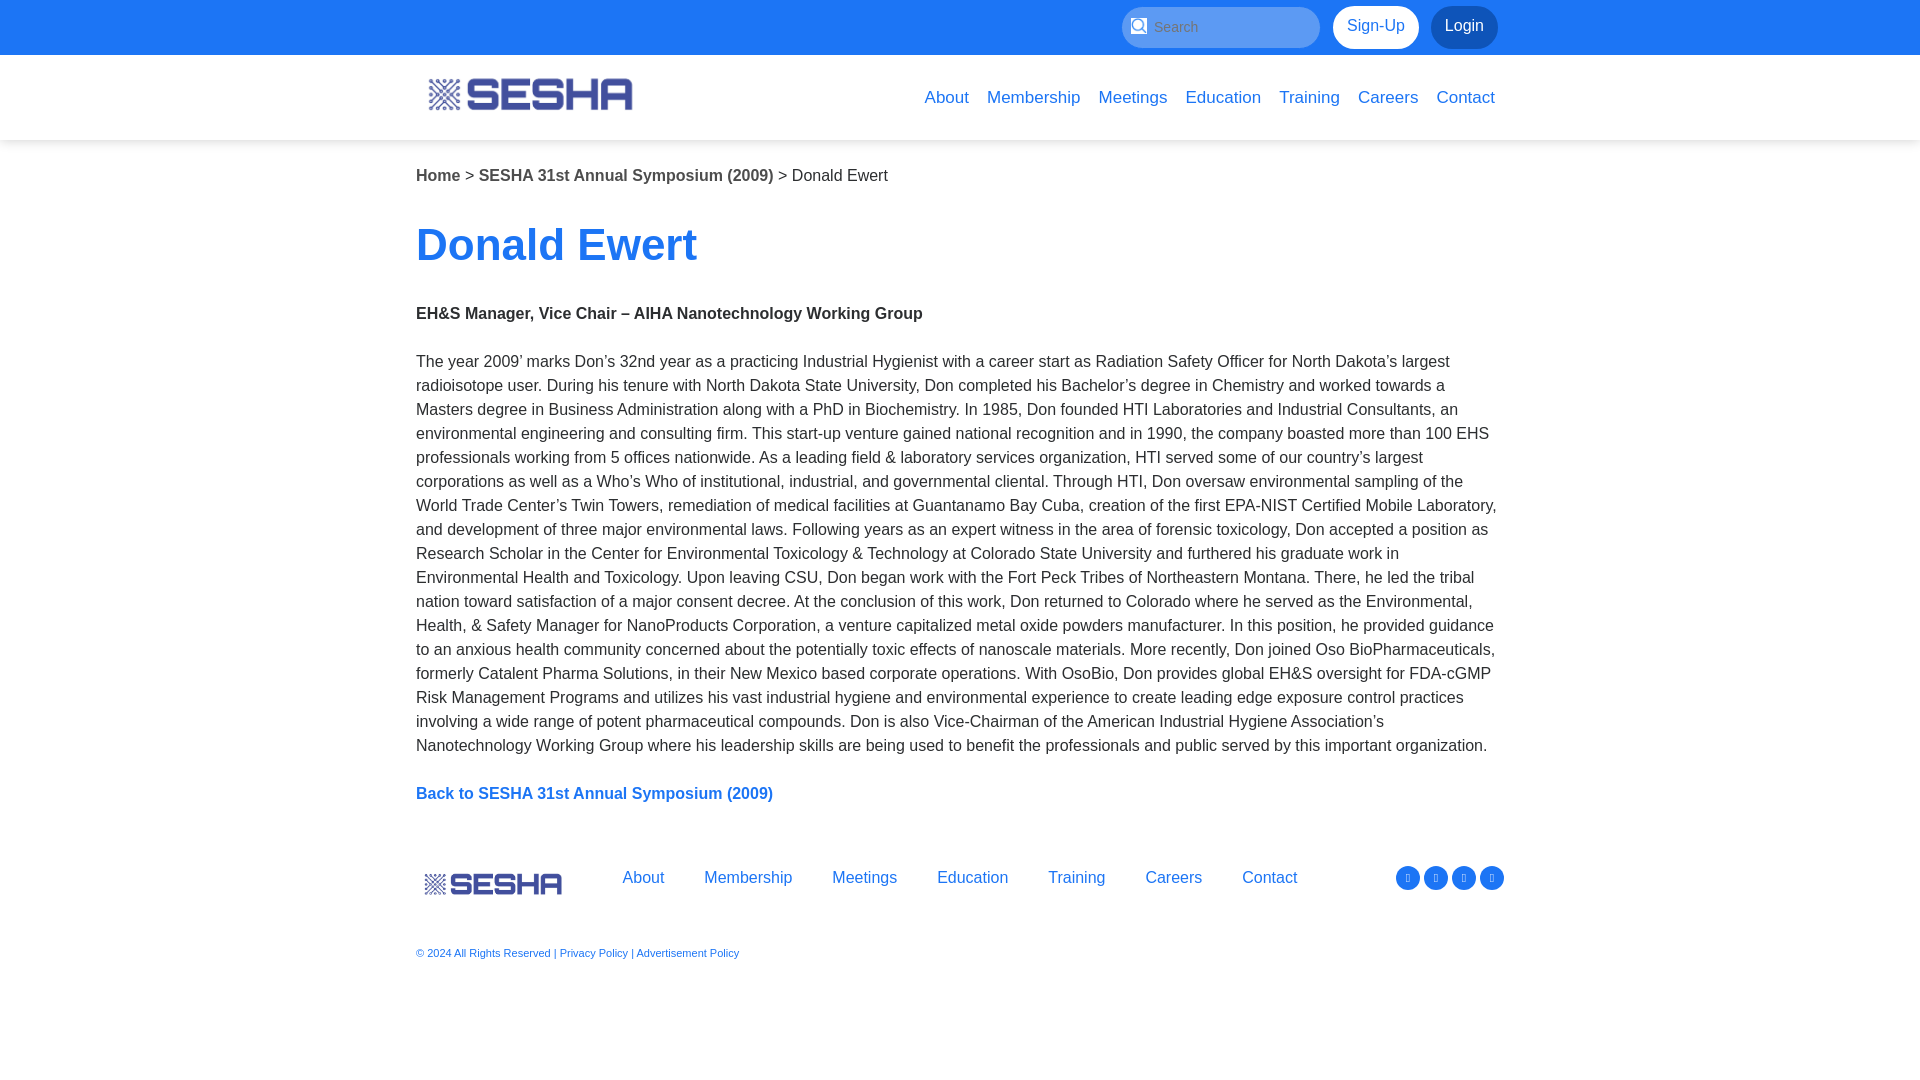 The width and height of the screenshot is (1920, 1080). I want to click on Meetings, so click(1133, 98).